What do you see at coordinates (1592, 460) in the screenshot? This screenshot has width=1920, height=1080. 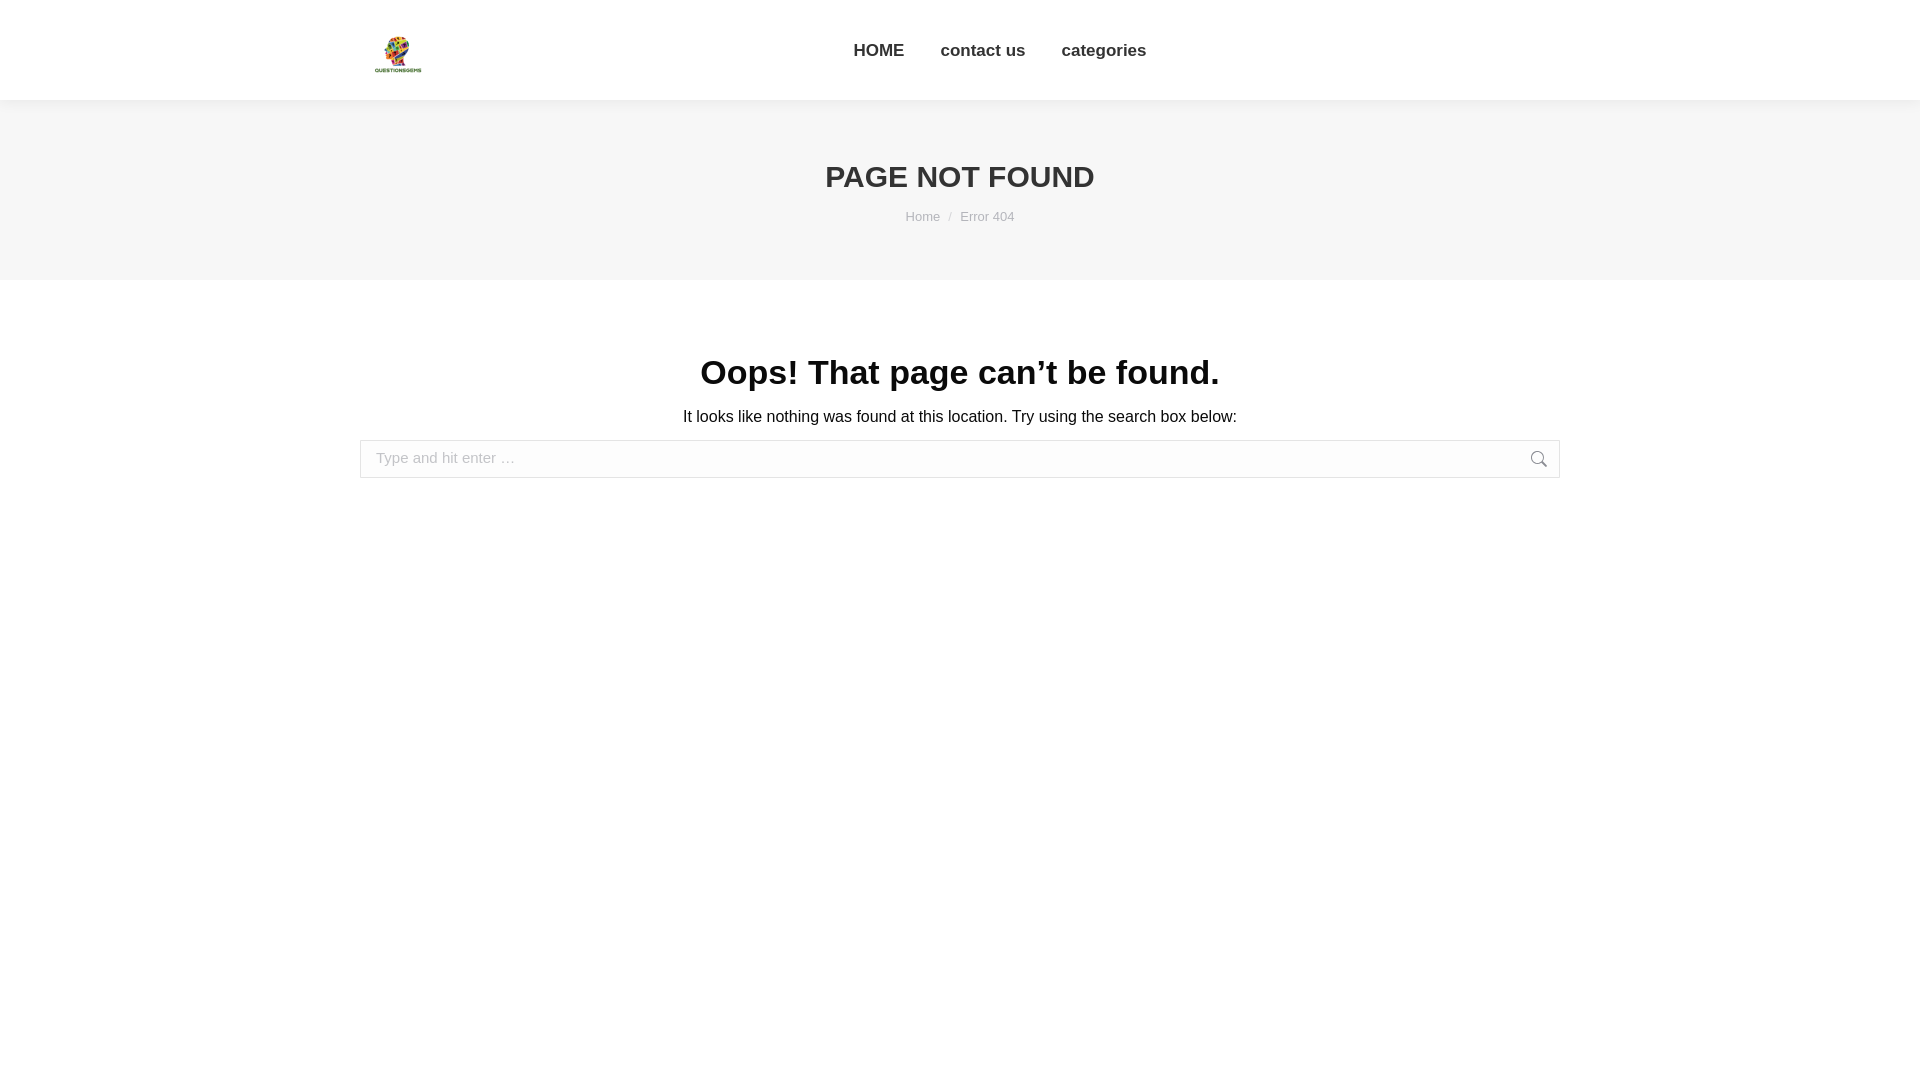 I see `Go!` at bounding box center [1592, 460].